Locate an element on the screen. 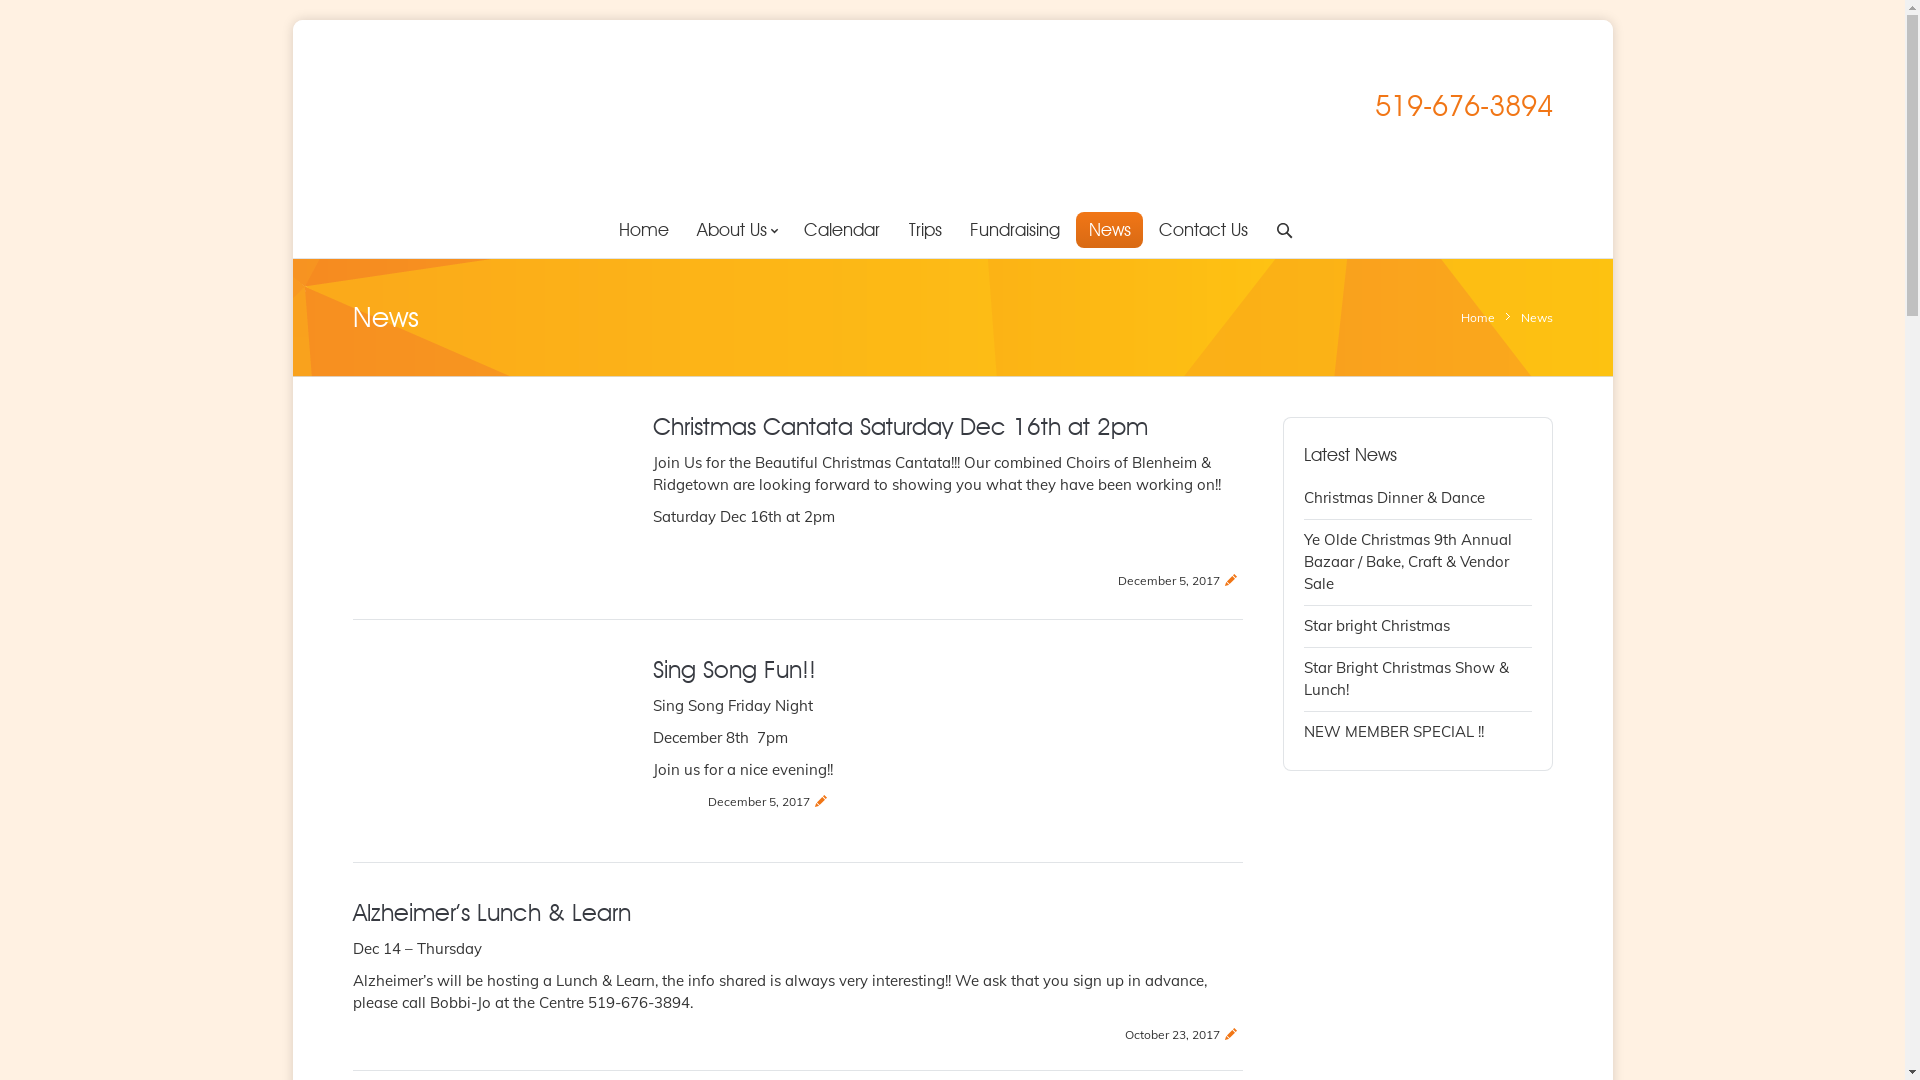  NEW MEMBER SPECIAL !! is located at coordinates (1394, 732).